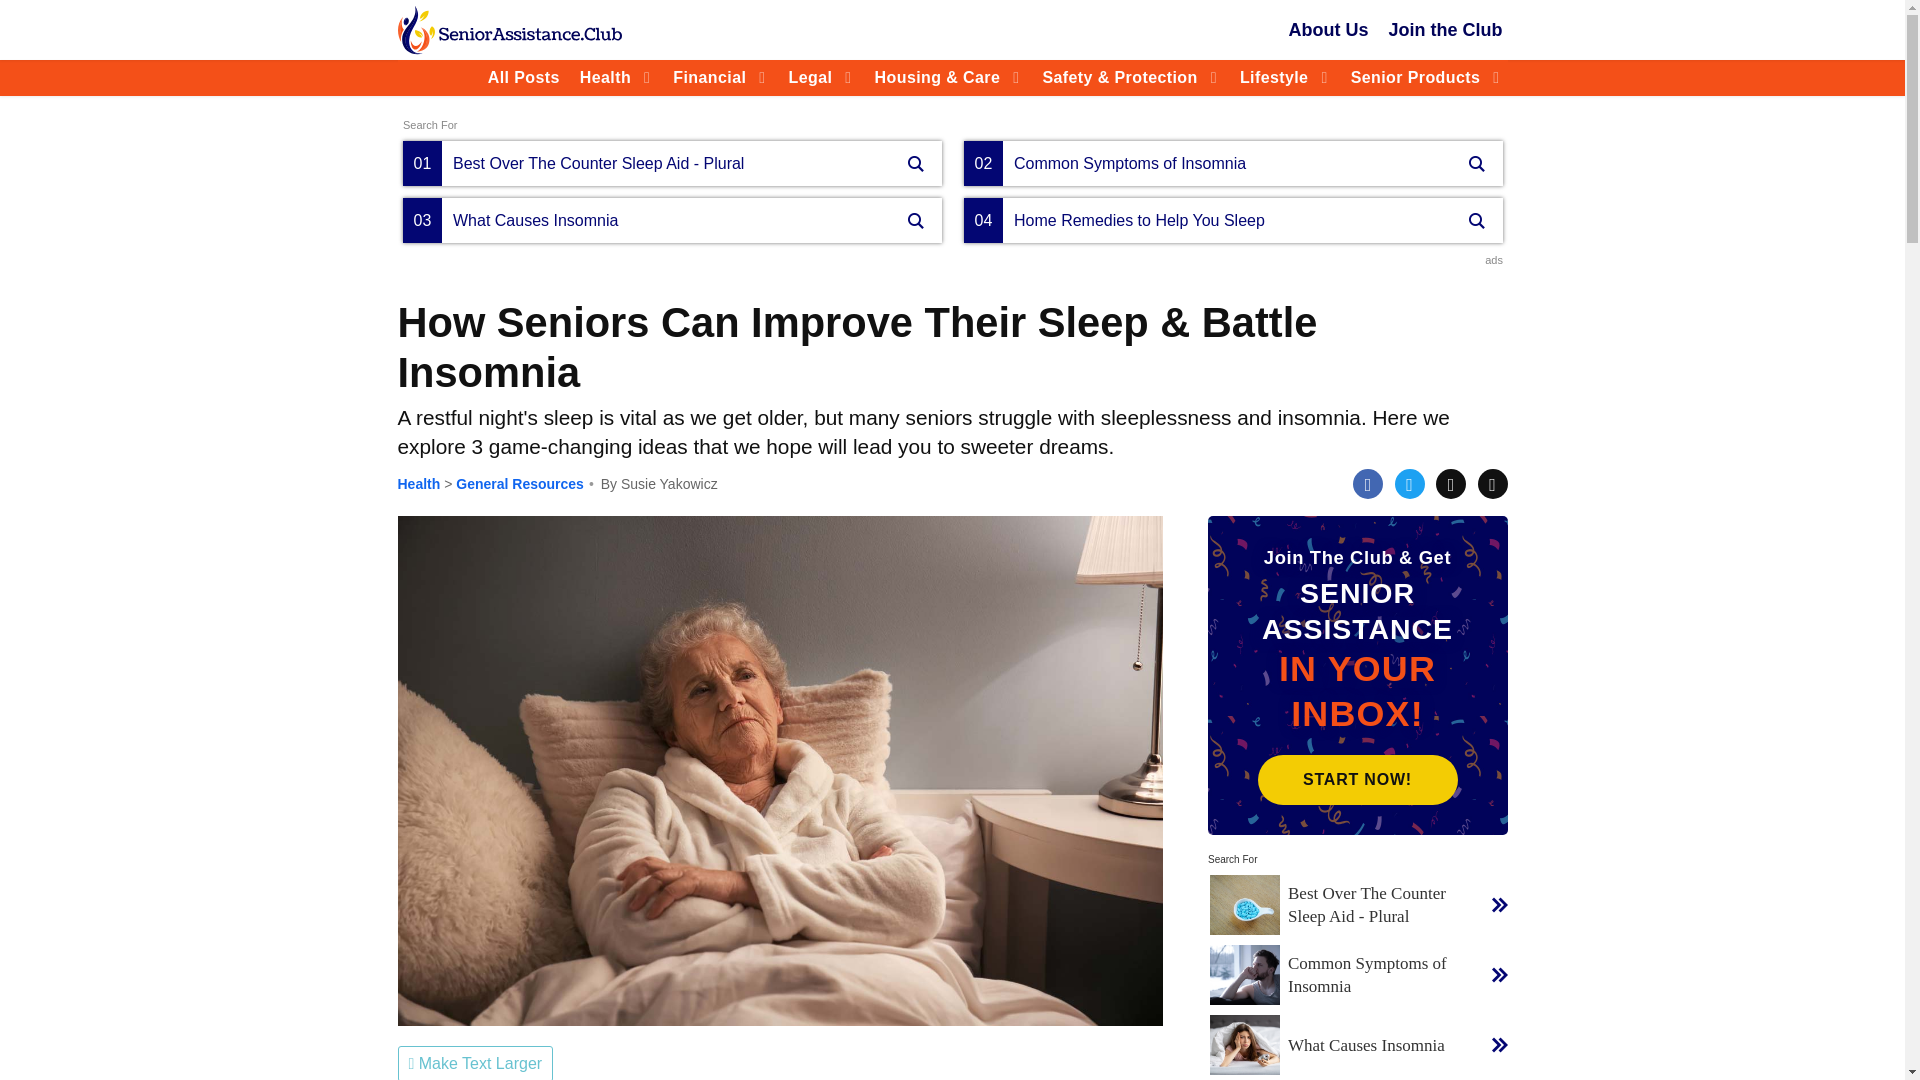 This screenshot has height=1080, width=1920. I want to click on About Us, so click(1329, 30).